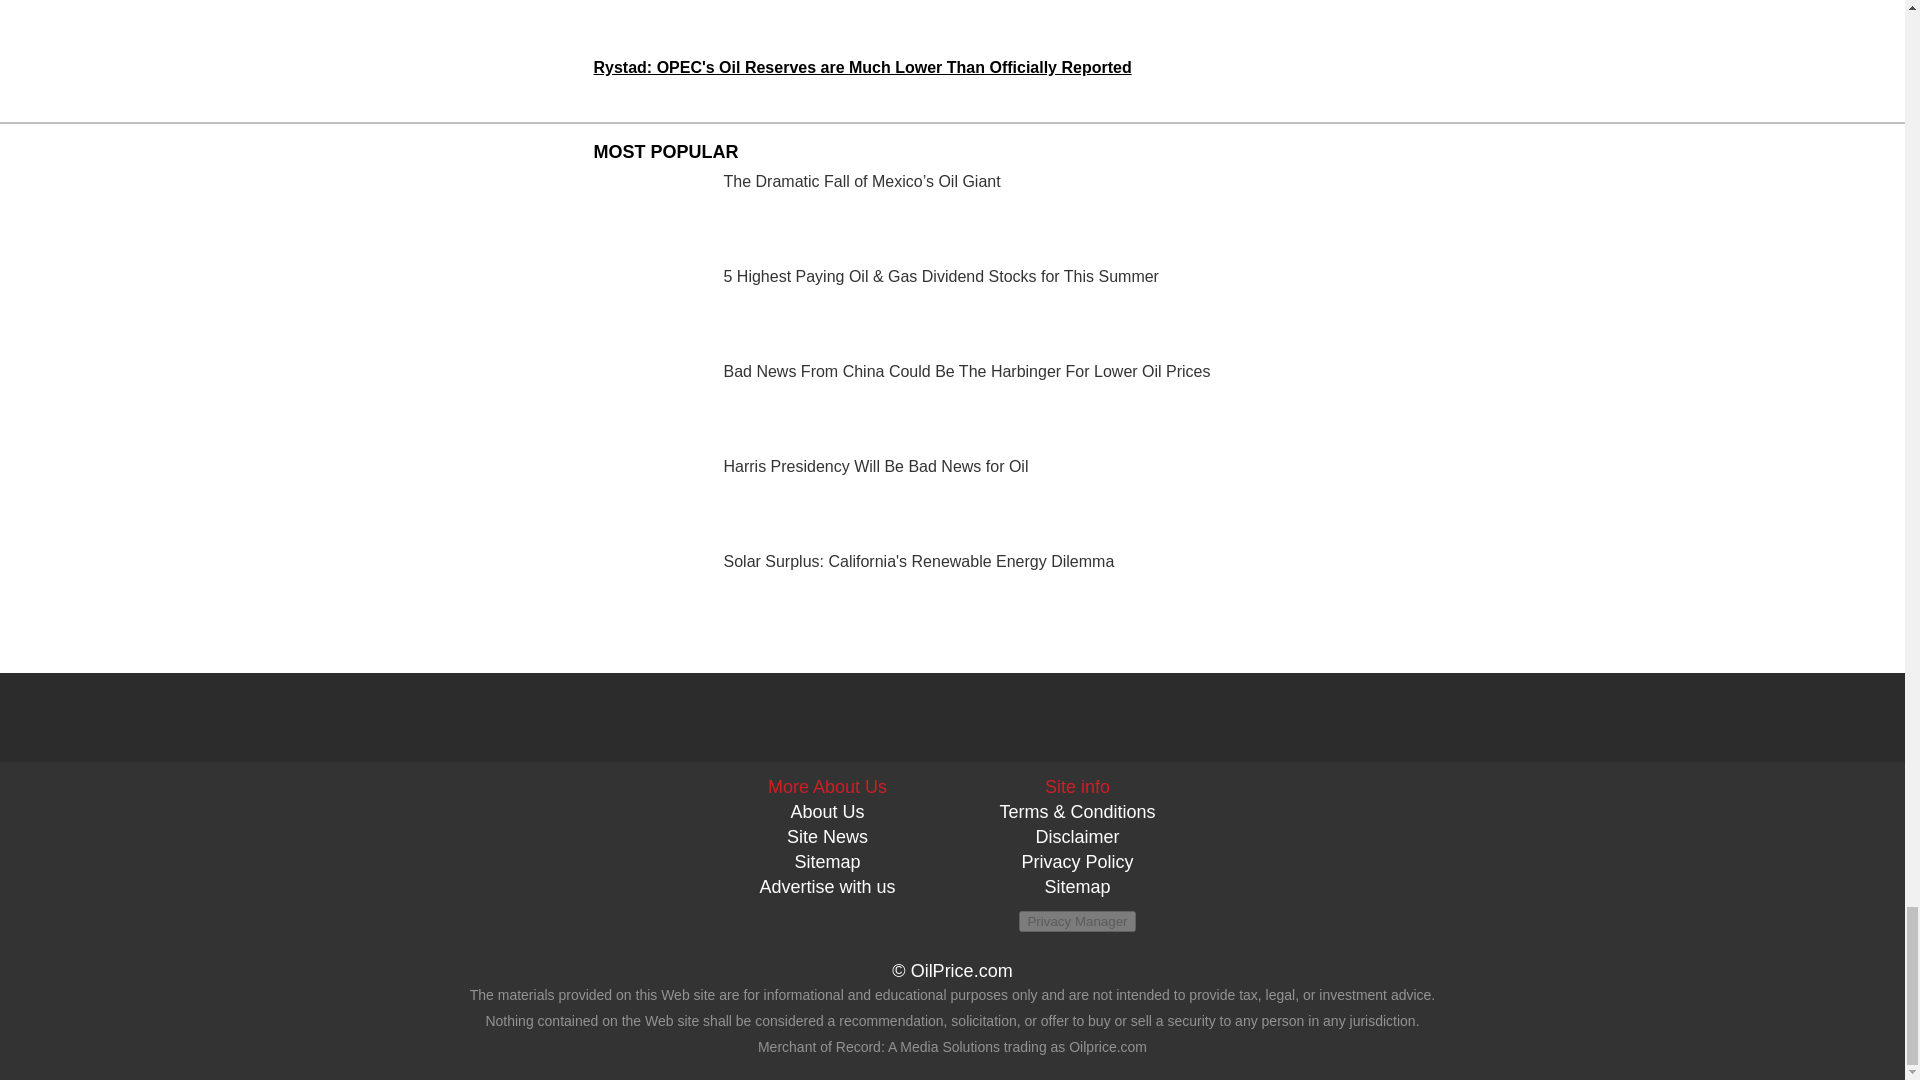 Image resolution: width=1920 pixels, height=1080 pixels. Describe the element at coordinates (962, 970) in the screenshot. I see `OilPrice.com` at that location.